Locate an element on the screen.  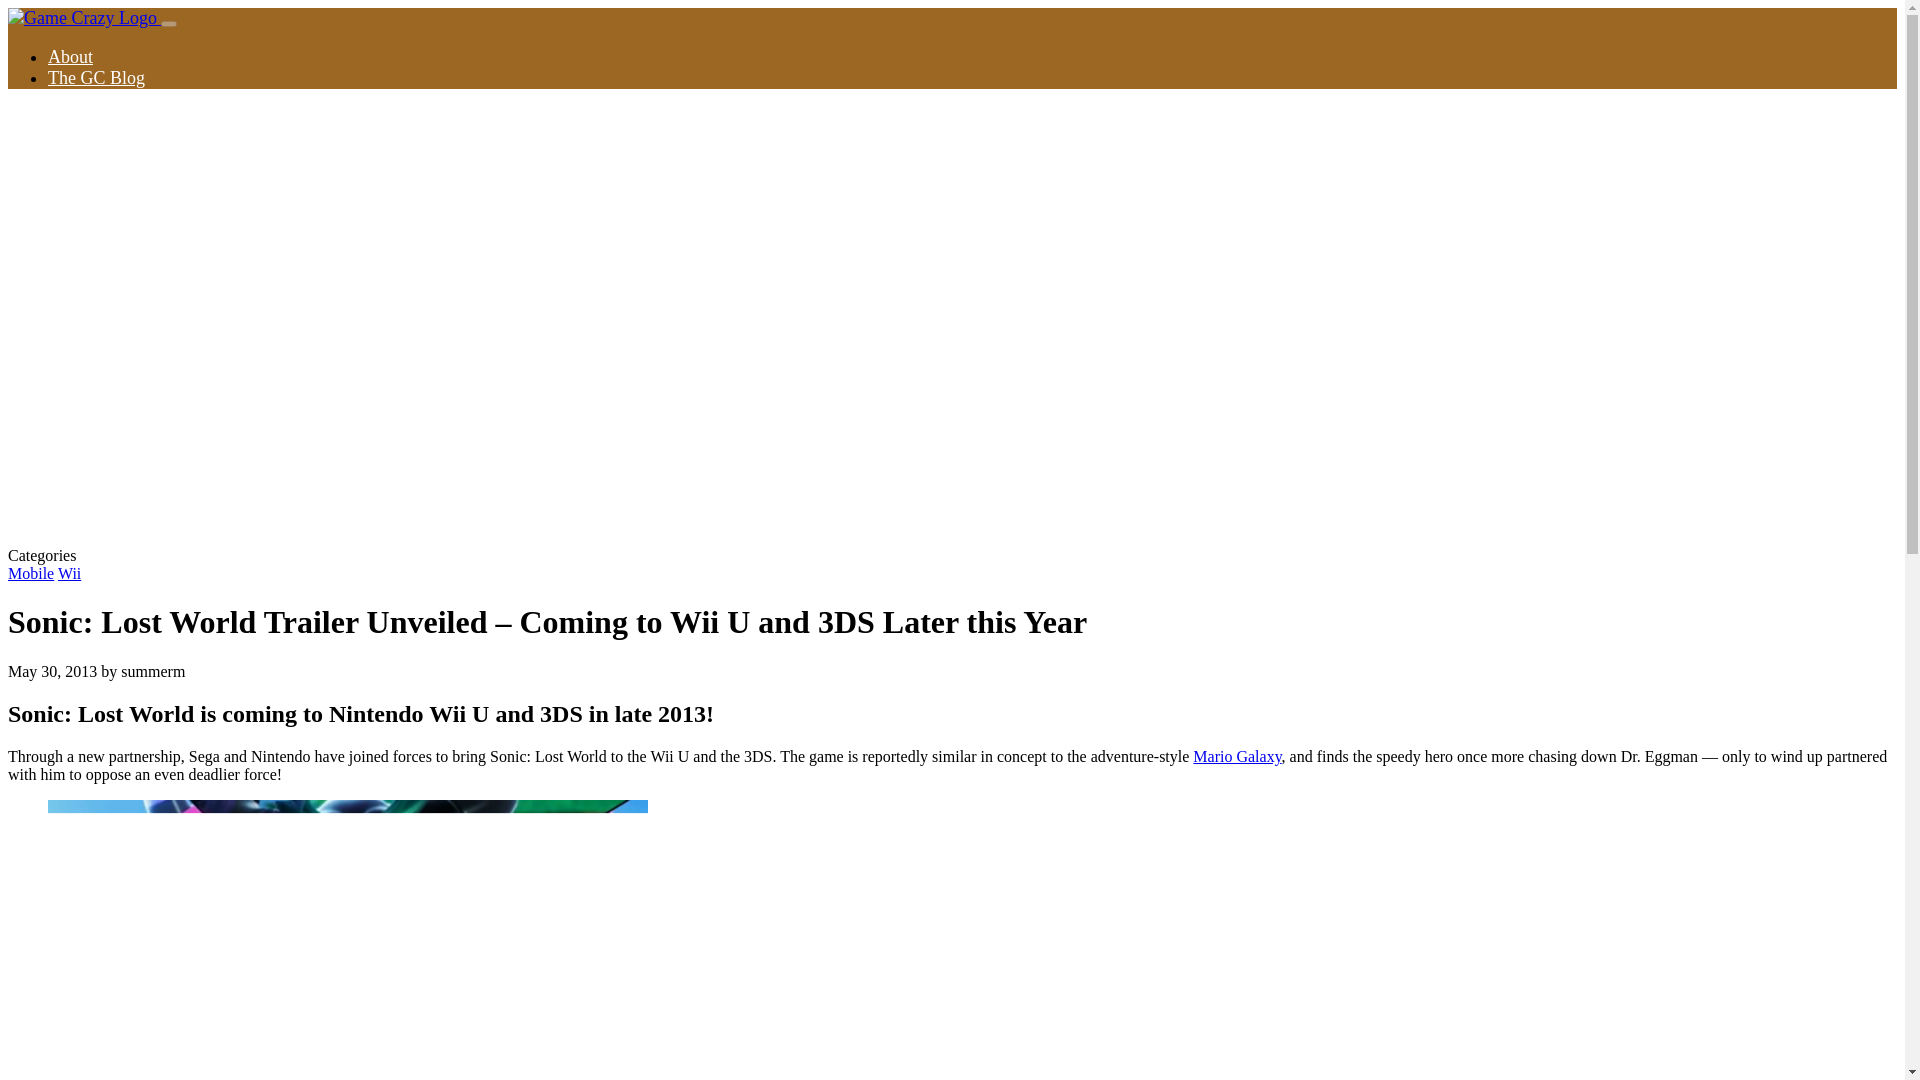
About is located at coordinates (70, 56).